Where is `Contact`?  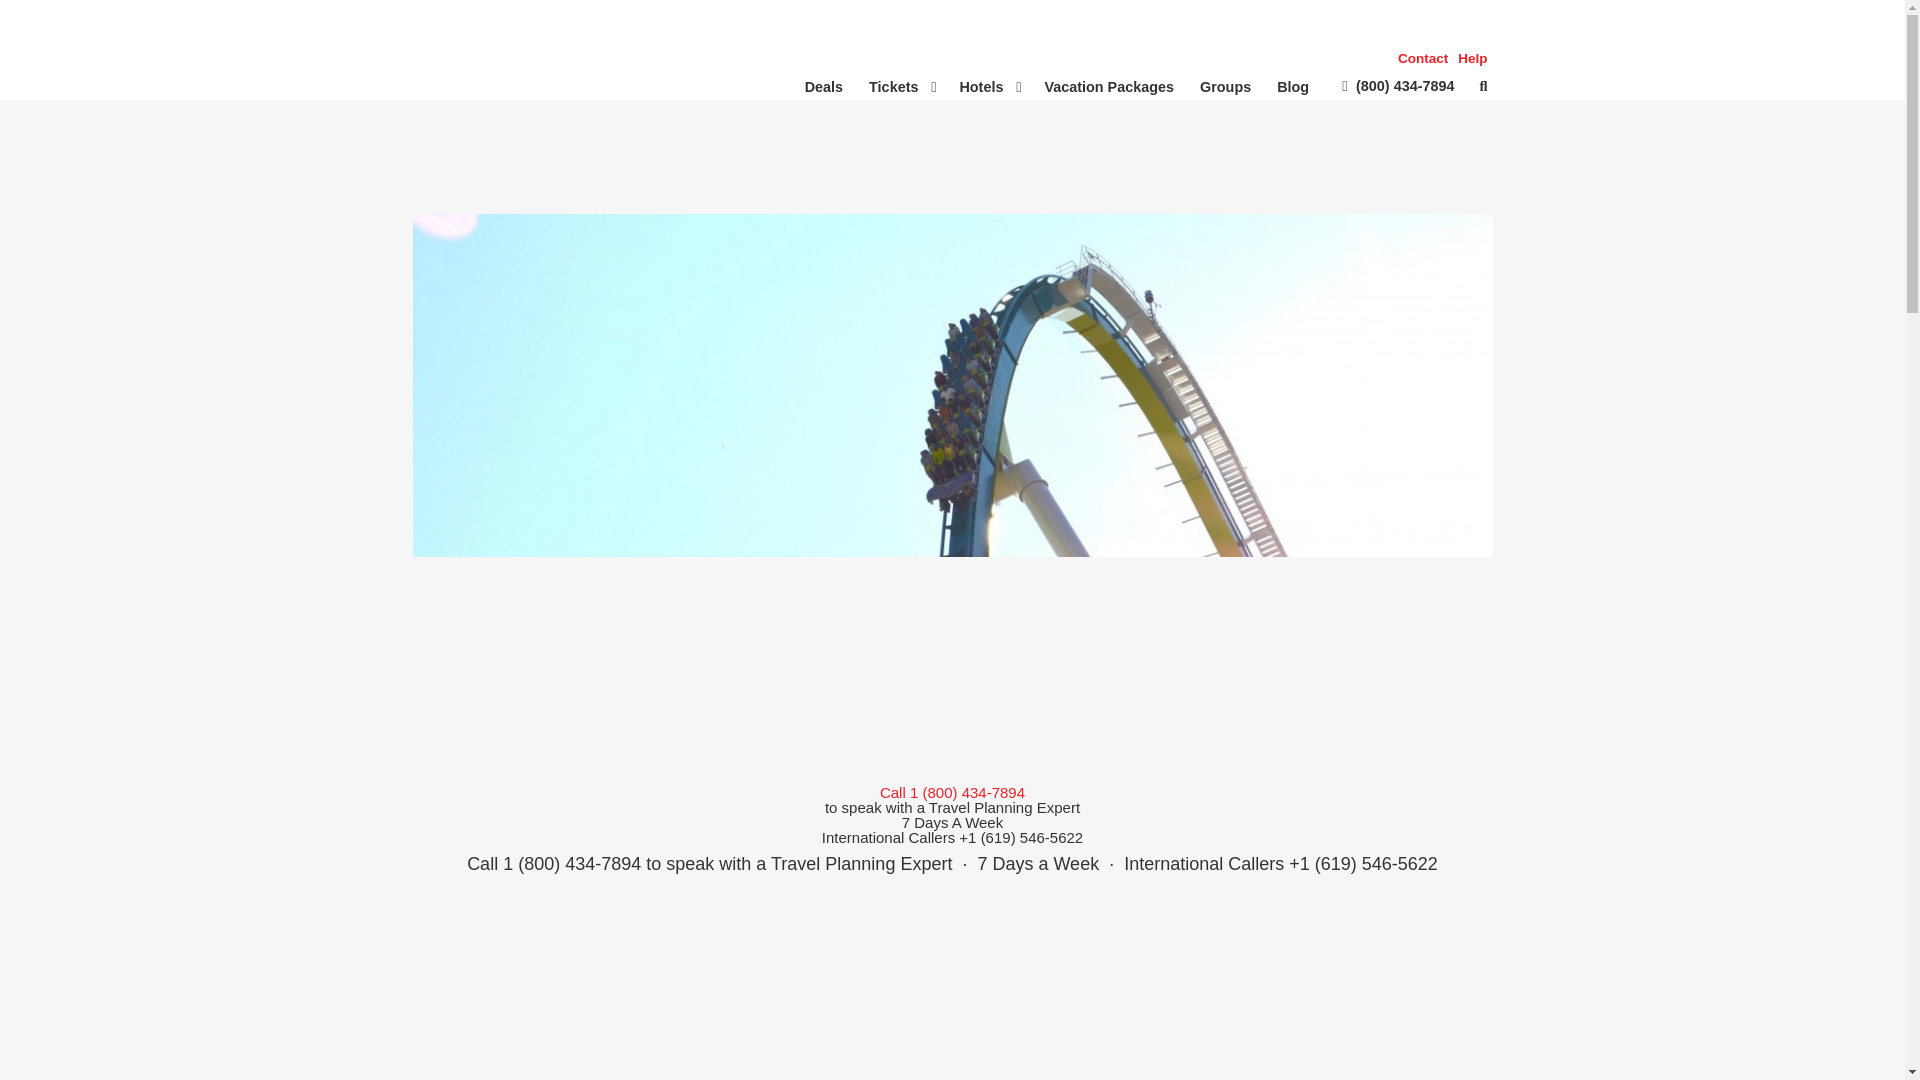 Contact is located at coordinates (1423, 58).